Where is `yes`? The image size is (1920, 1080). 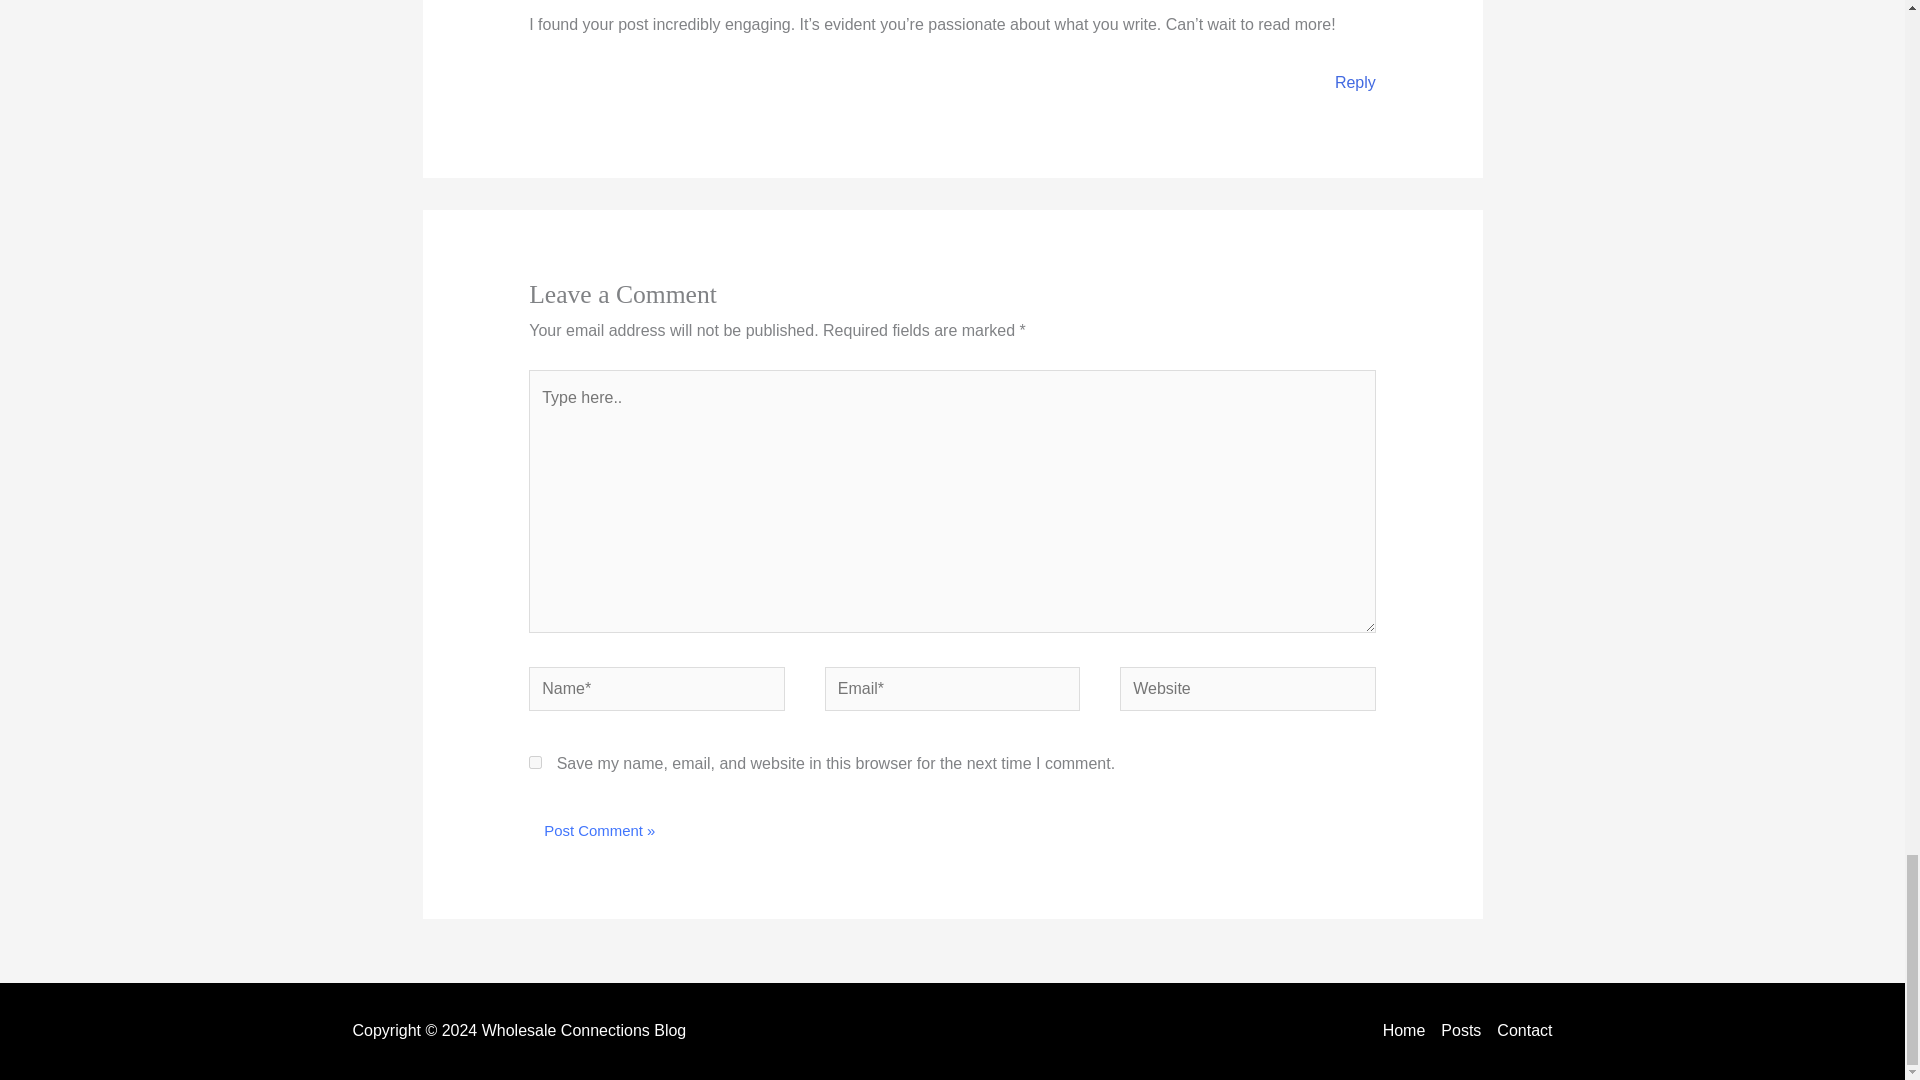
yes is located at coordinates (535, 762).